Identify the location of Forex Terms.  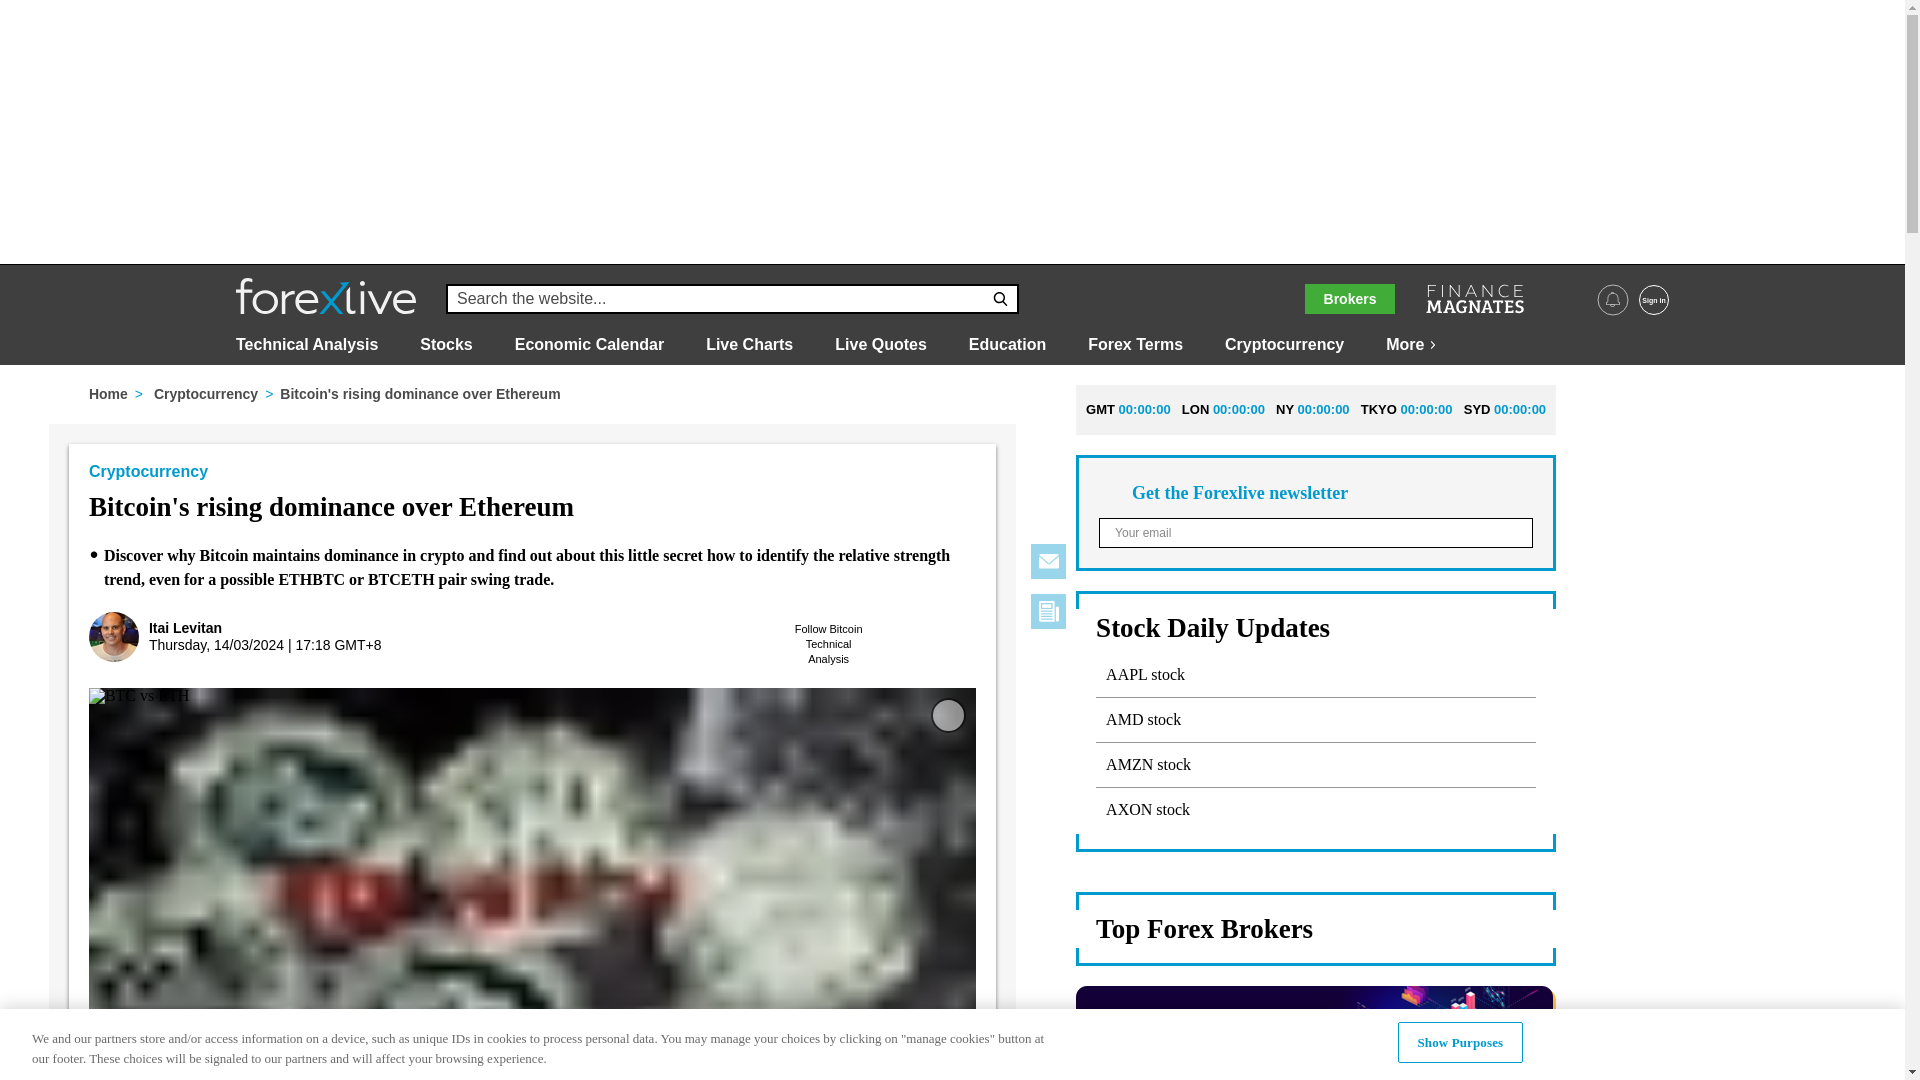
(1135, 344).